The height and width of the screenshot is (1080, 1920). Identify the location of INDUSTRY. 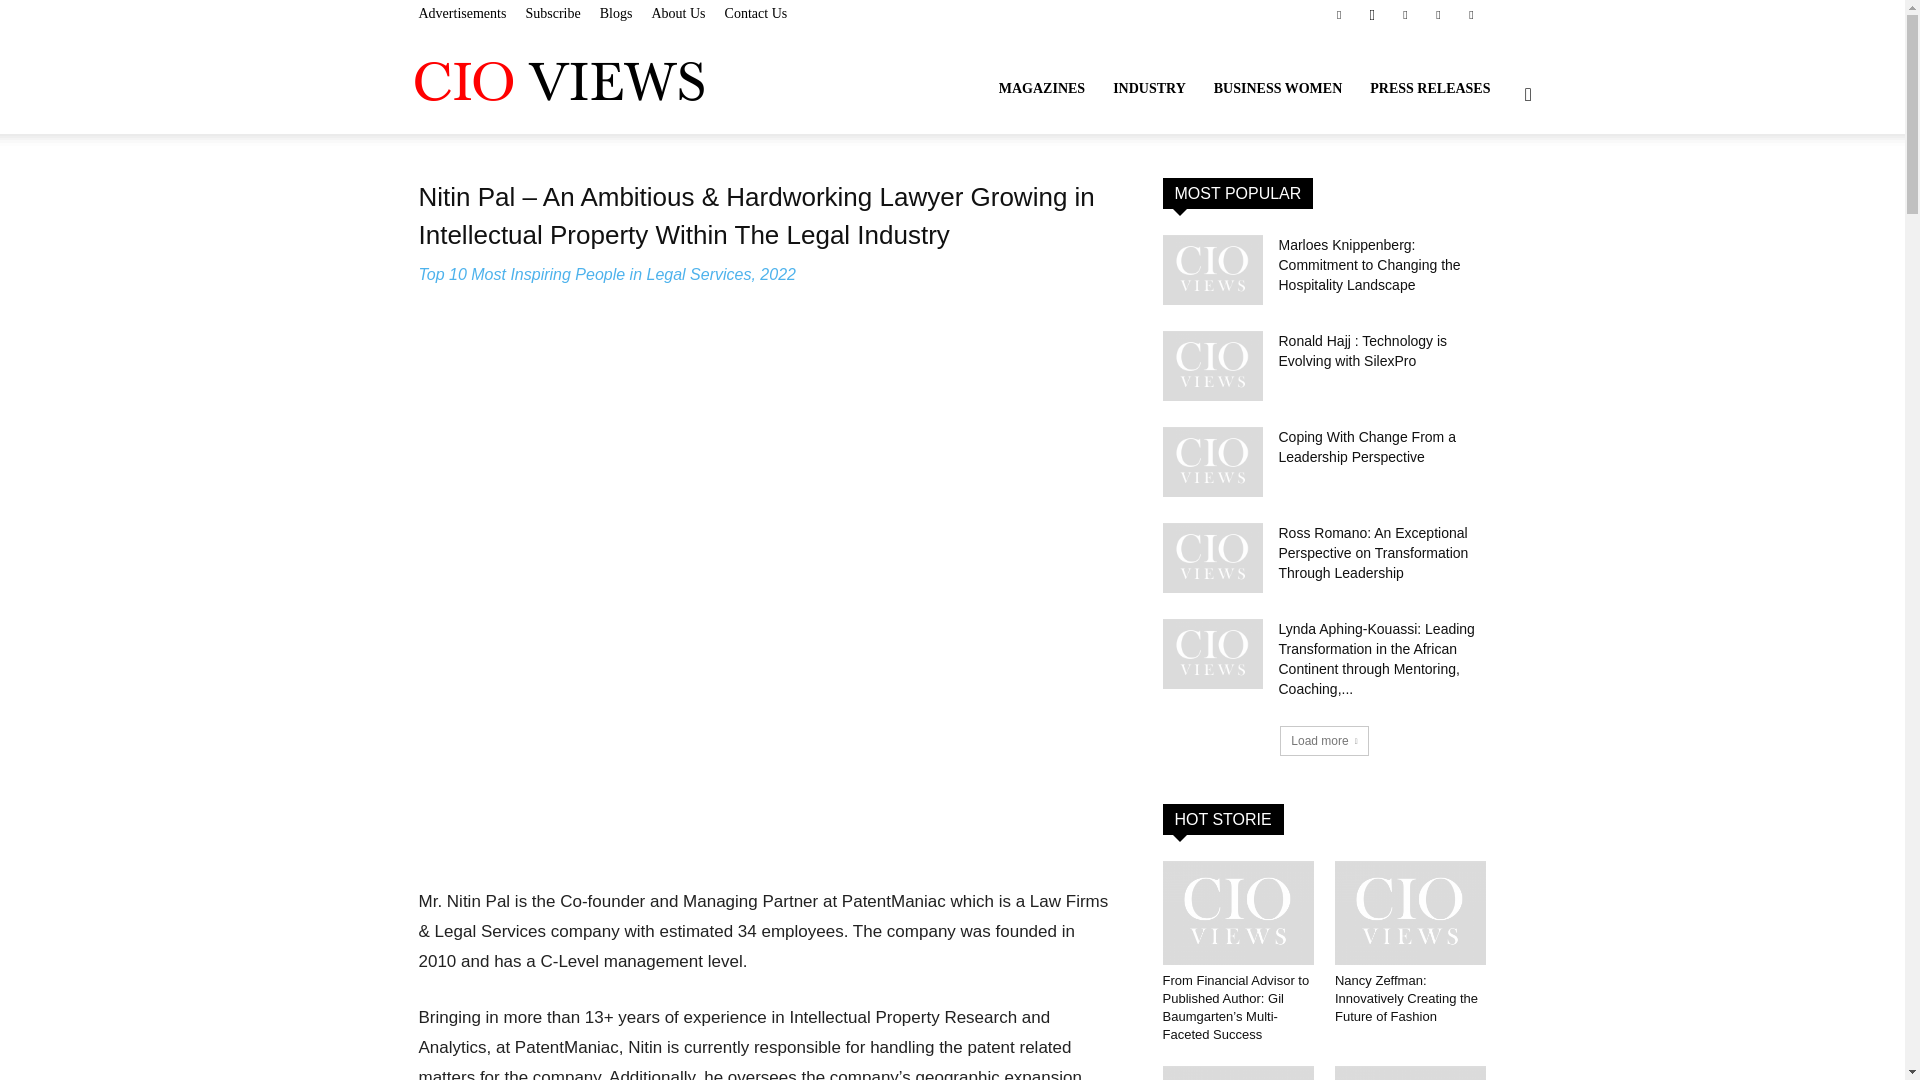
(1149, 88).